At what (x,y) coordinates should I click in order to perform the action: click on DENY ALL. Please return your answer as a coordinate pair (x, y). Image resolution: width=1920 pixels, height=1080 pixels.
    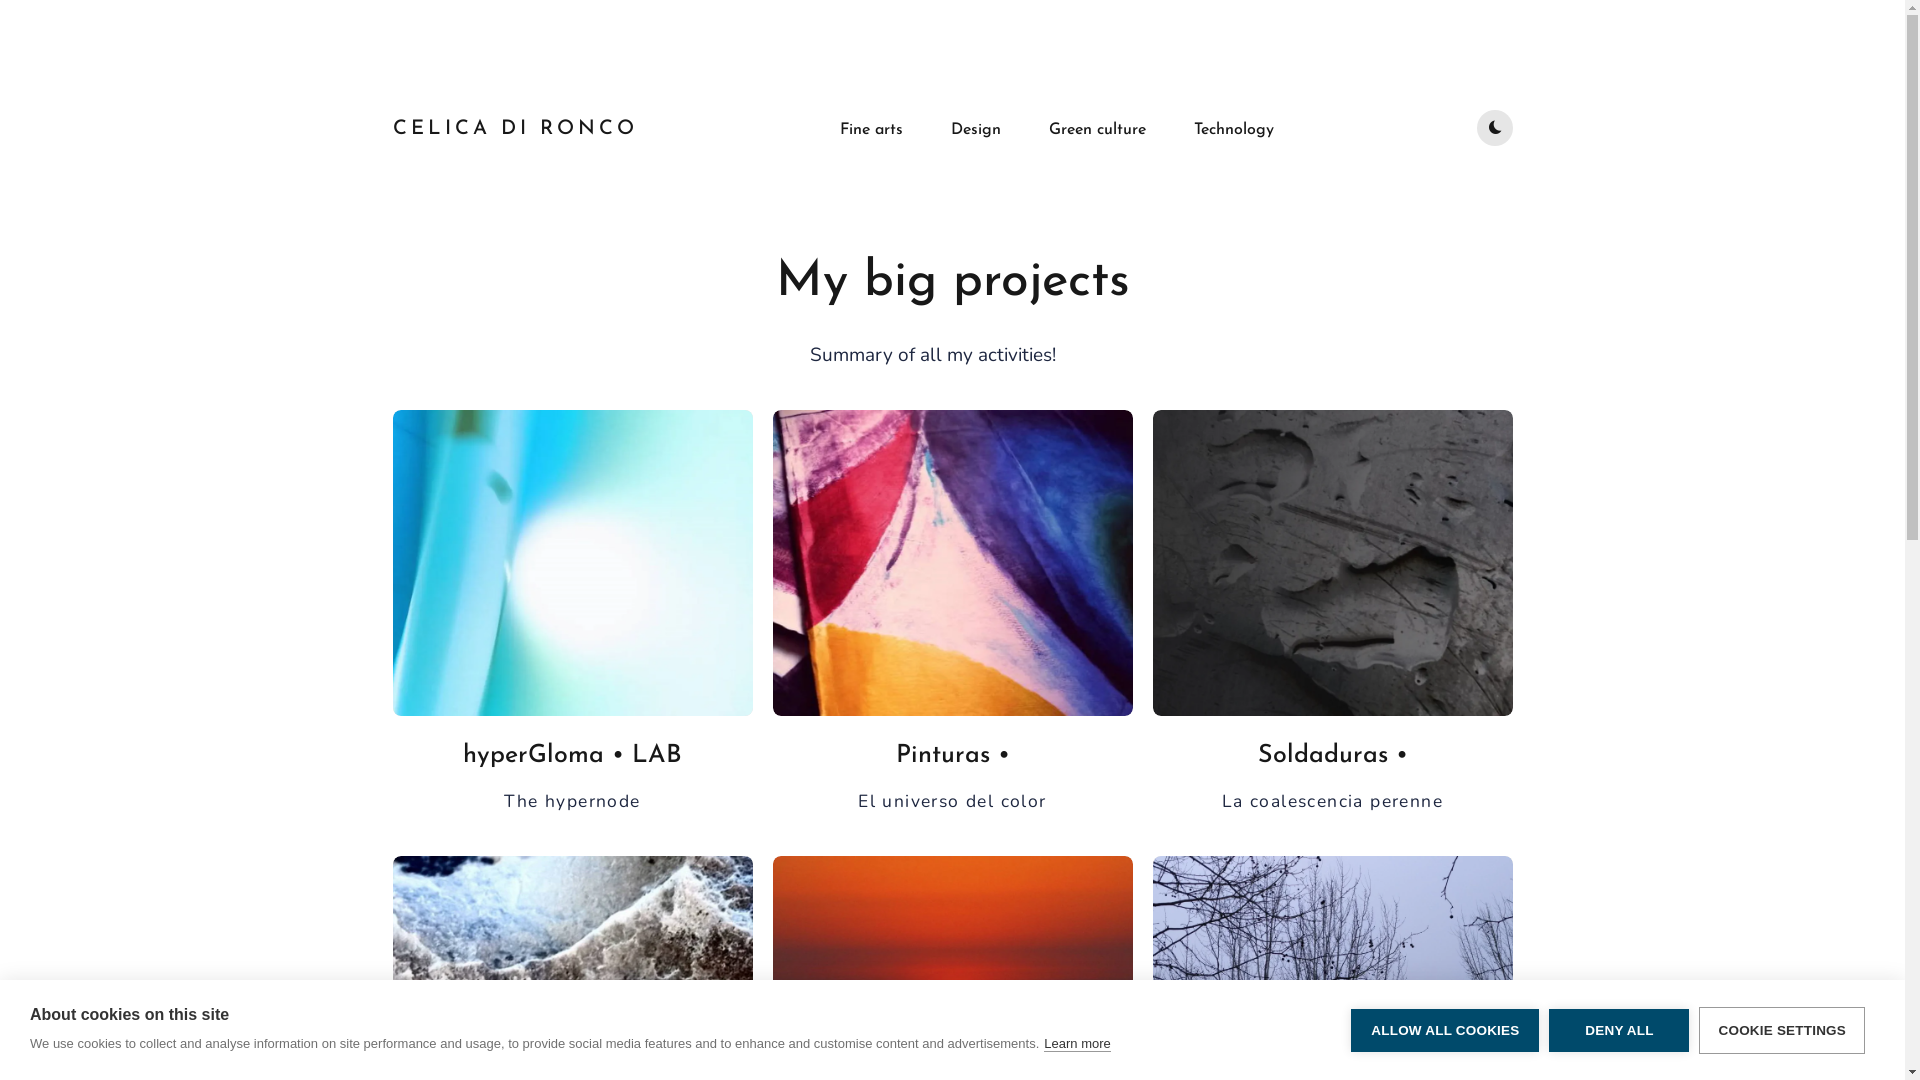
    Looking at the image, I should click on (1619, 1030).